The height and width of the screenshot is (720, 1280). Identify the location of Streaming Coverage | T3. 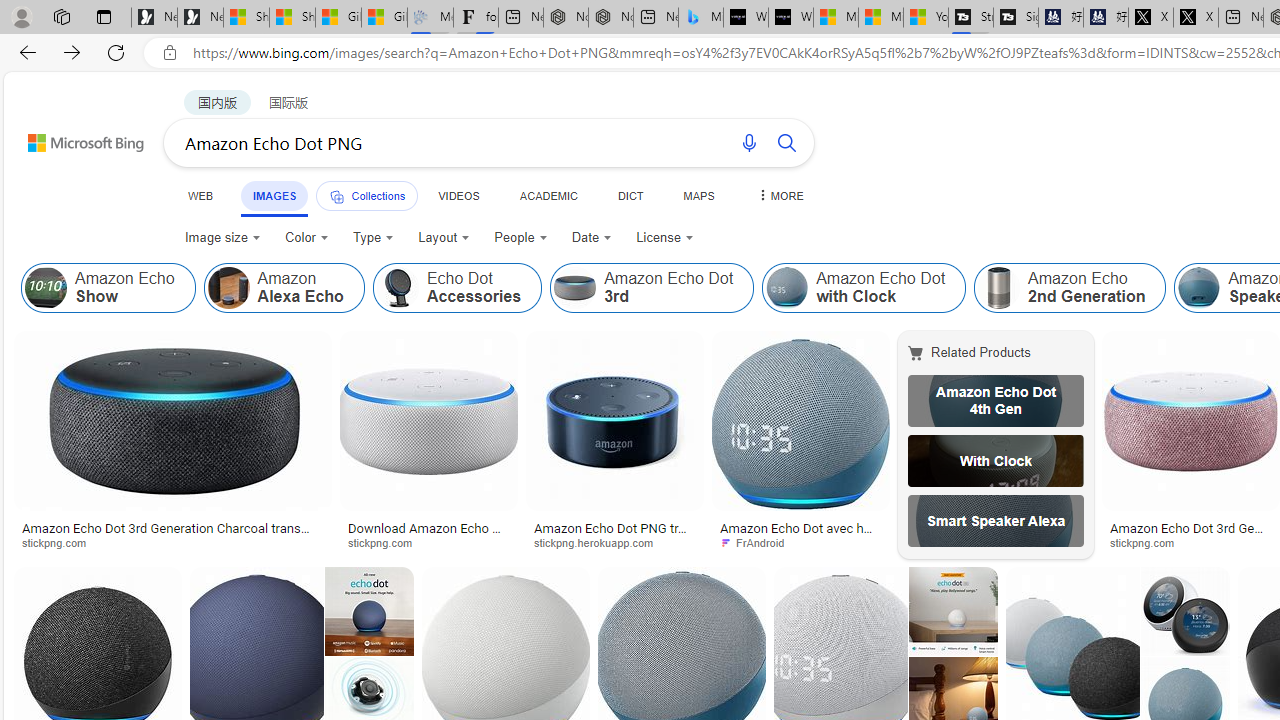
(970, 18).